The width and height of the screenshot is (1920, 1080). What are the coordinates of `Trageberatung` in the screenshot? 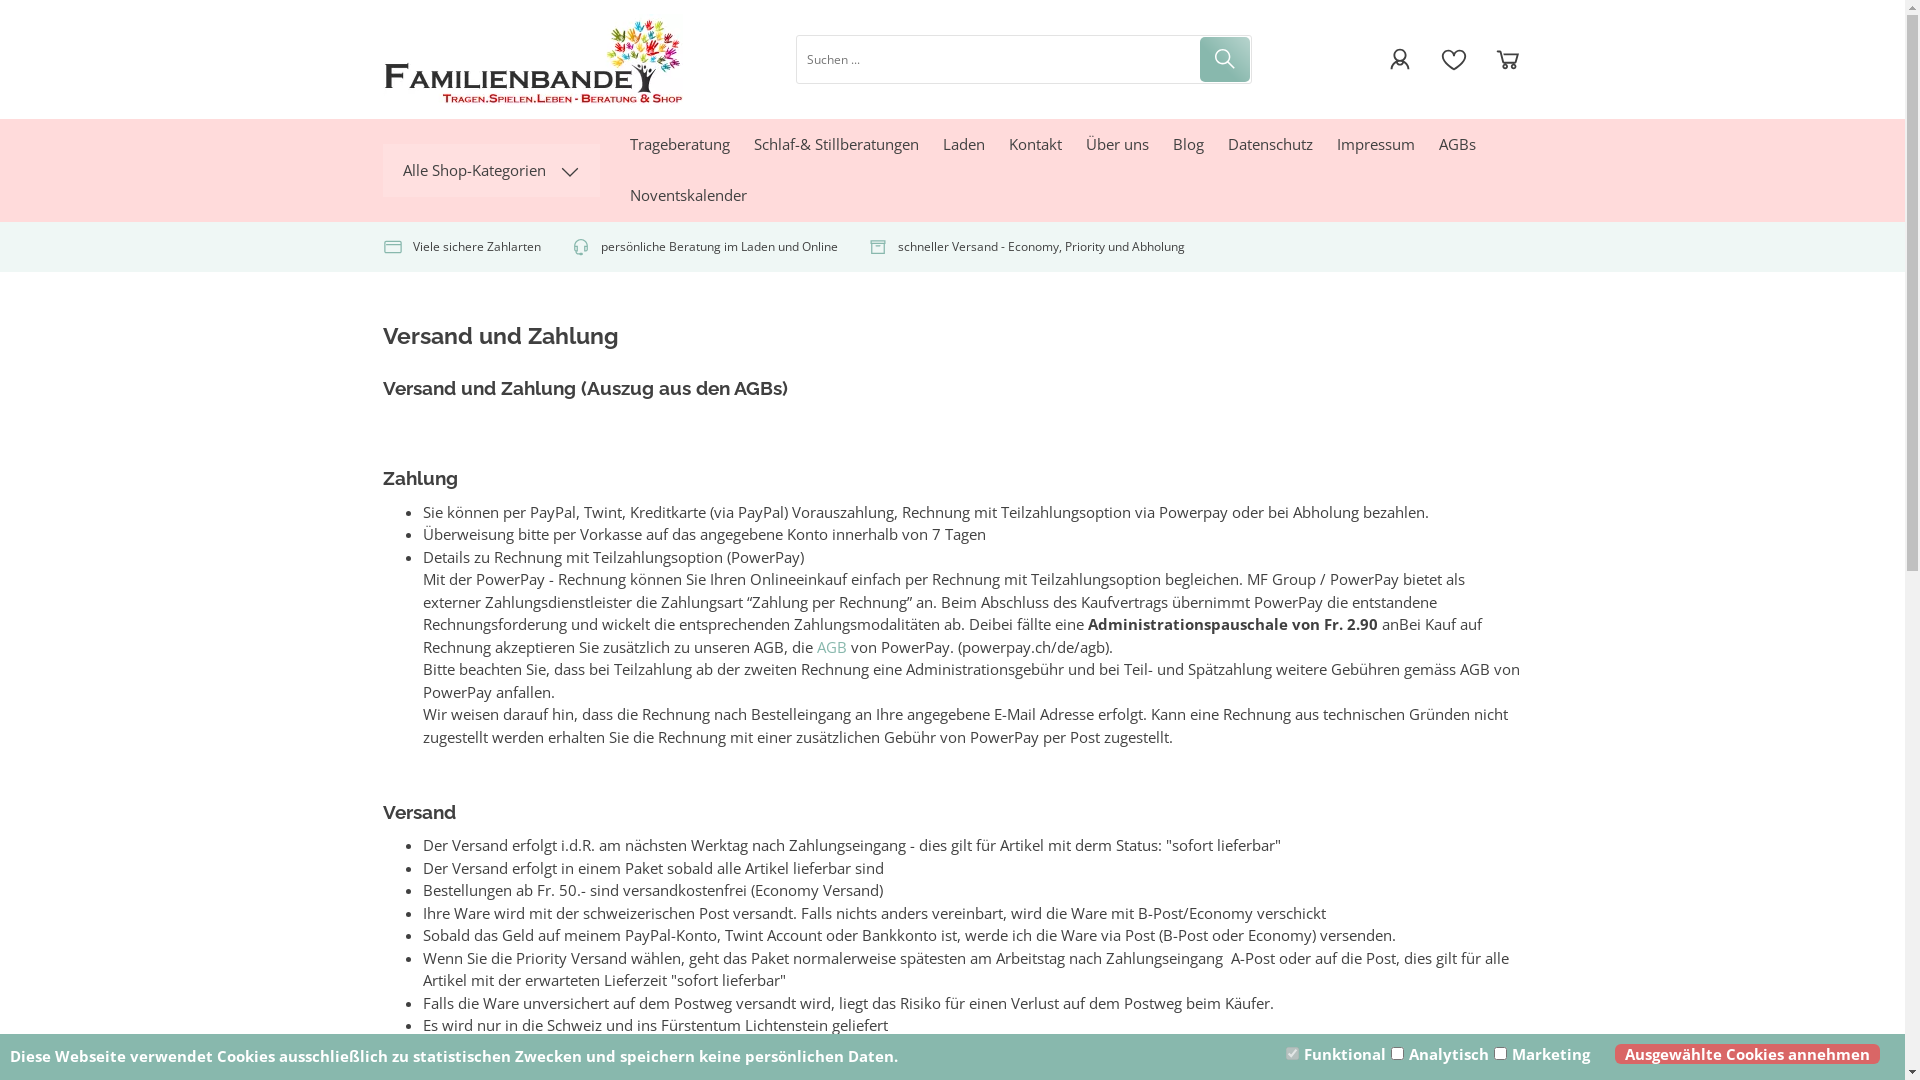 It's located at (680, 144).